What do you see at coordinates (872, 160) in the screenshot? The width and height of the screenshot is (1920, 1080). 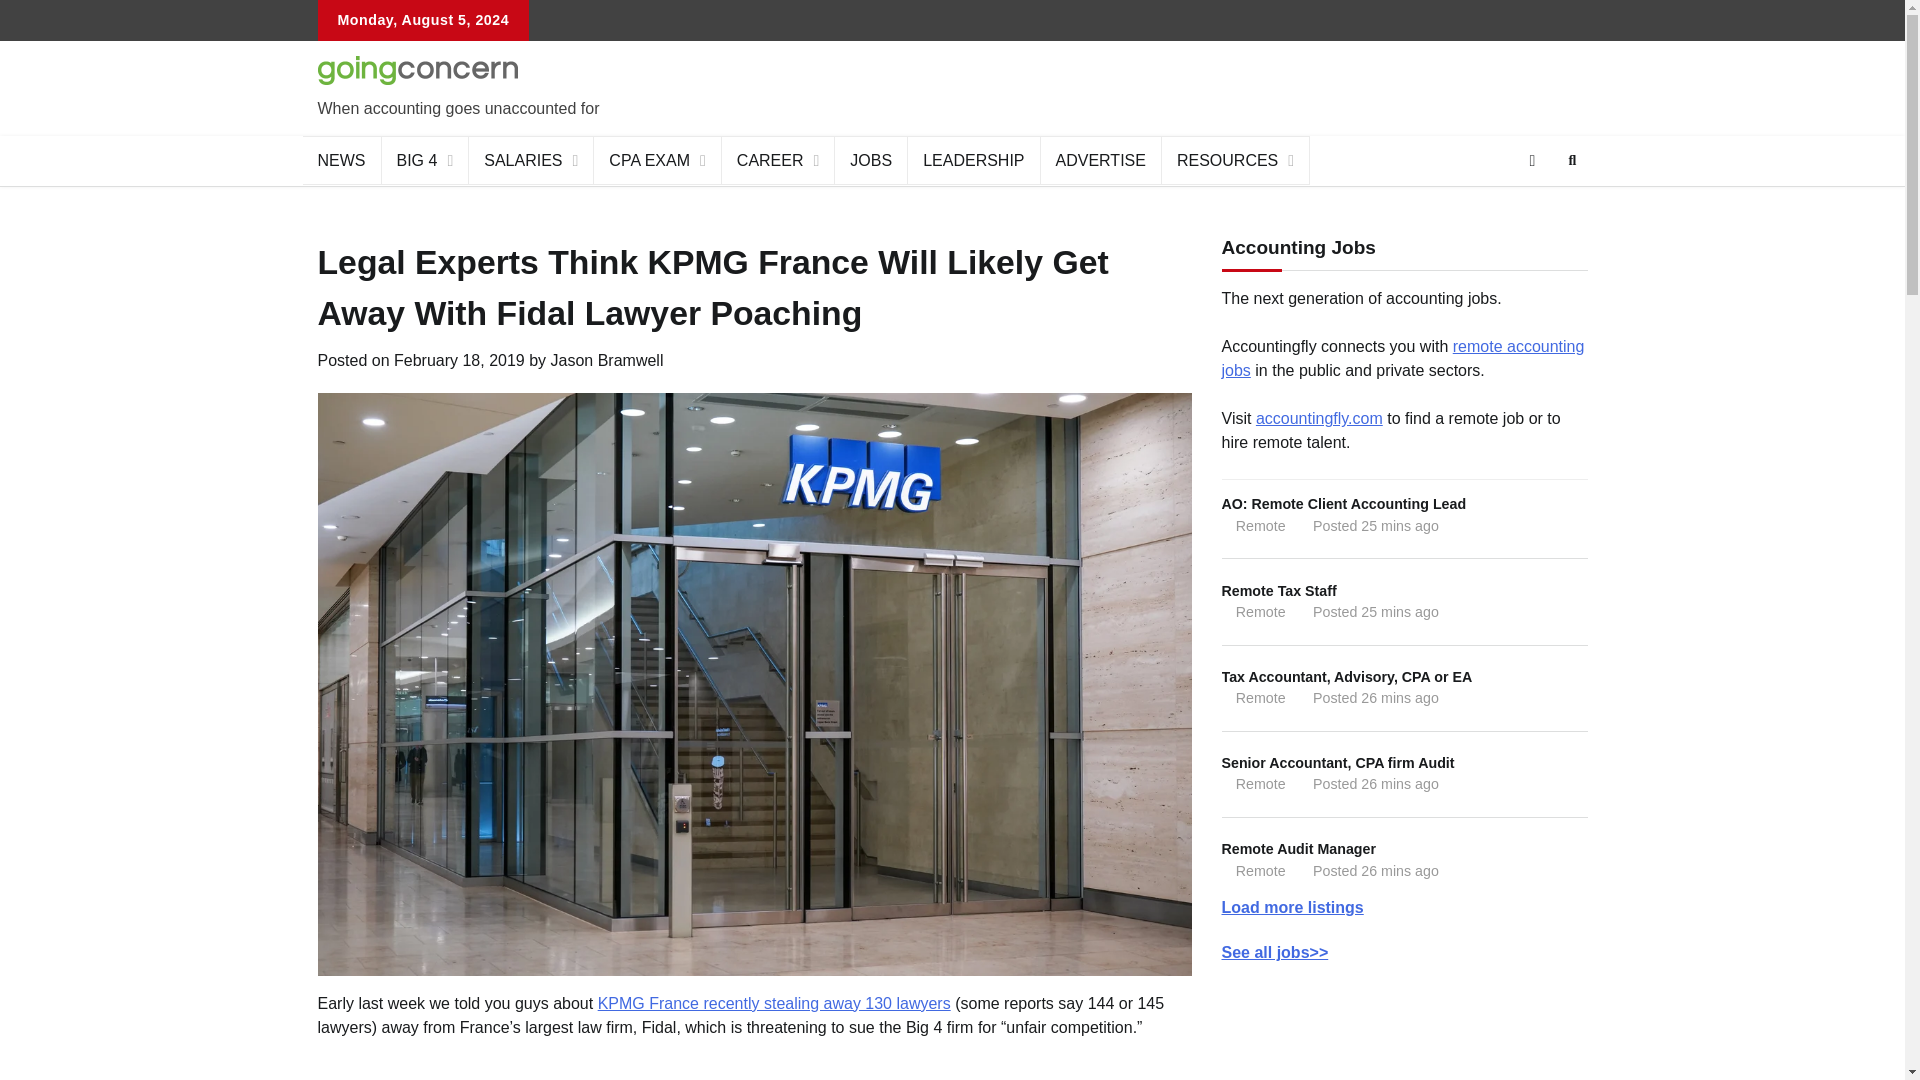 I see `JOBS` at bounding box center [872, 160].